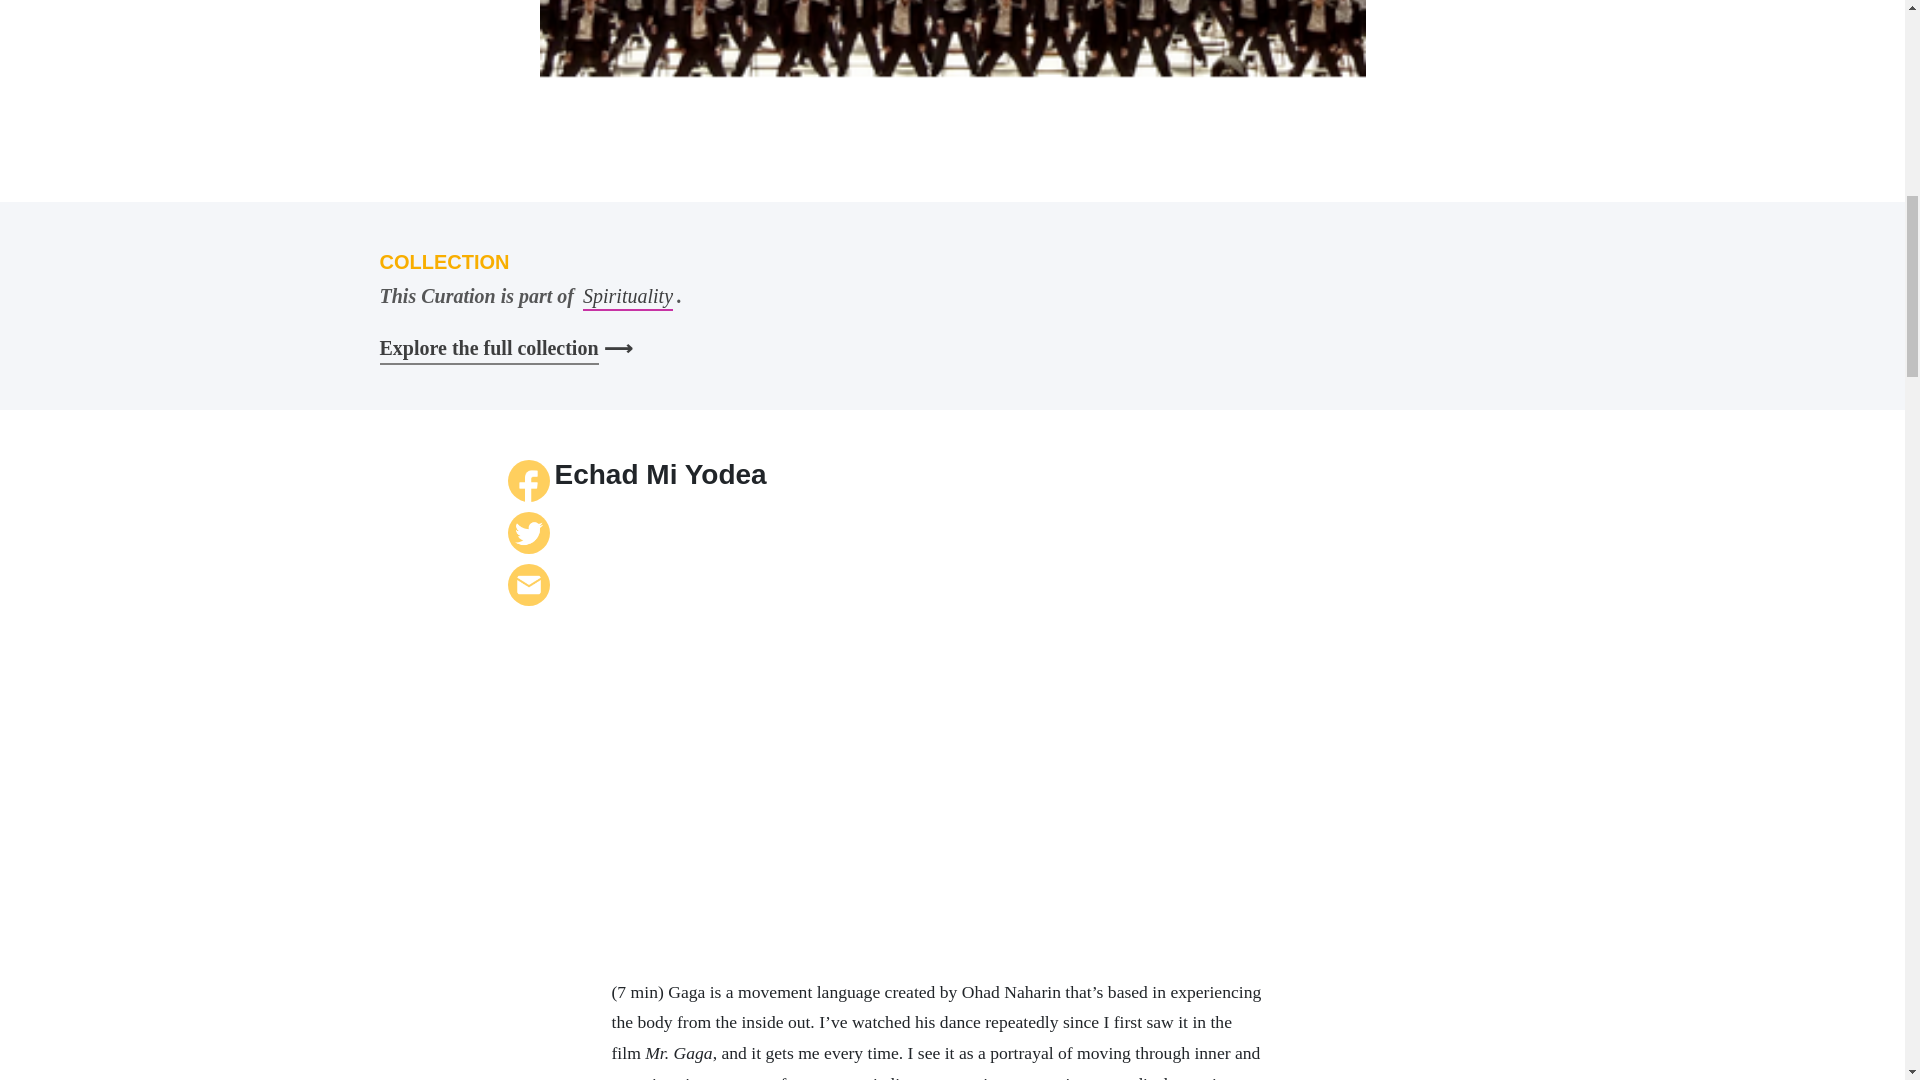 The width and height of the screenshot is (1920, 1080). What do you see at coordinates (528, 584) in the screenshot?
I see `Email` at bounding box center [528, 584].